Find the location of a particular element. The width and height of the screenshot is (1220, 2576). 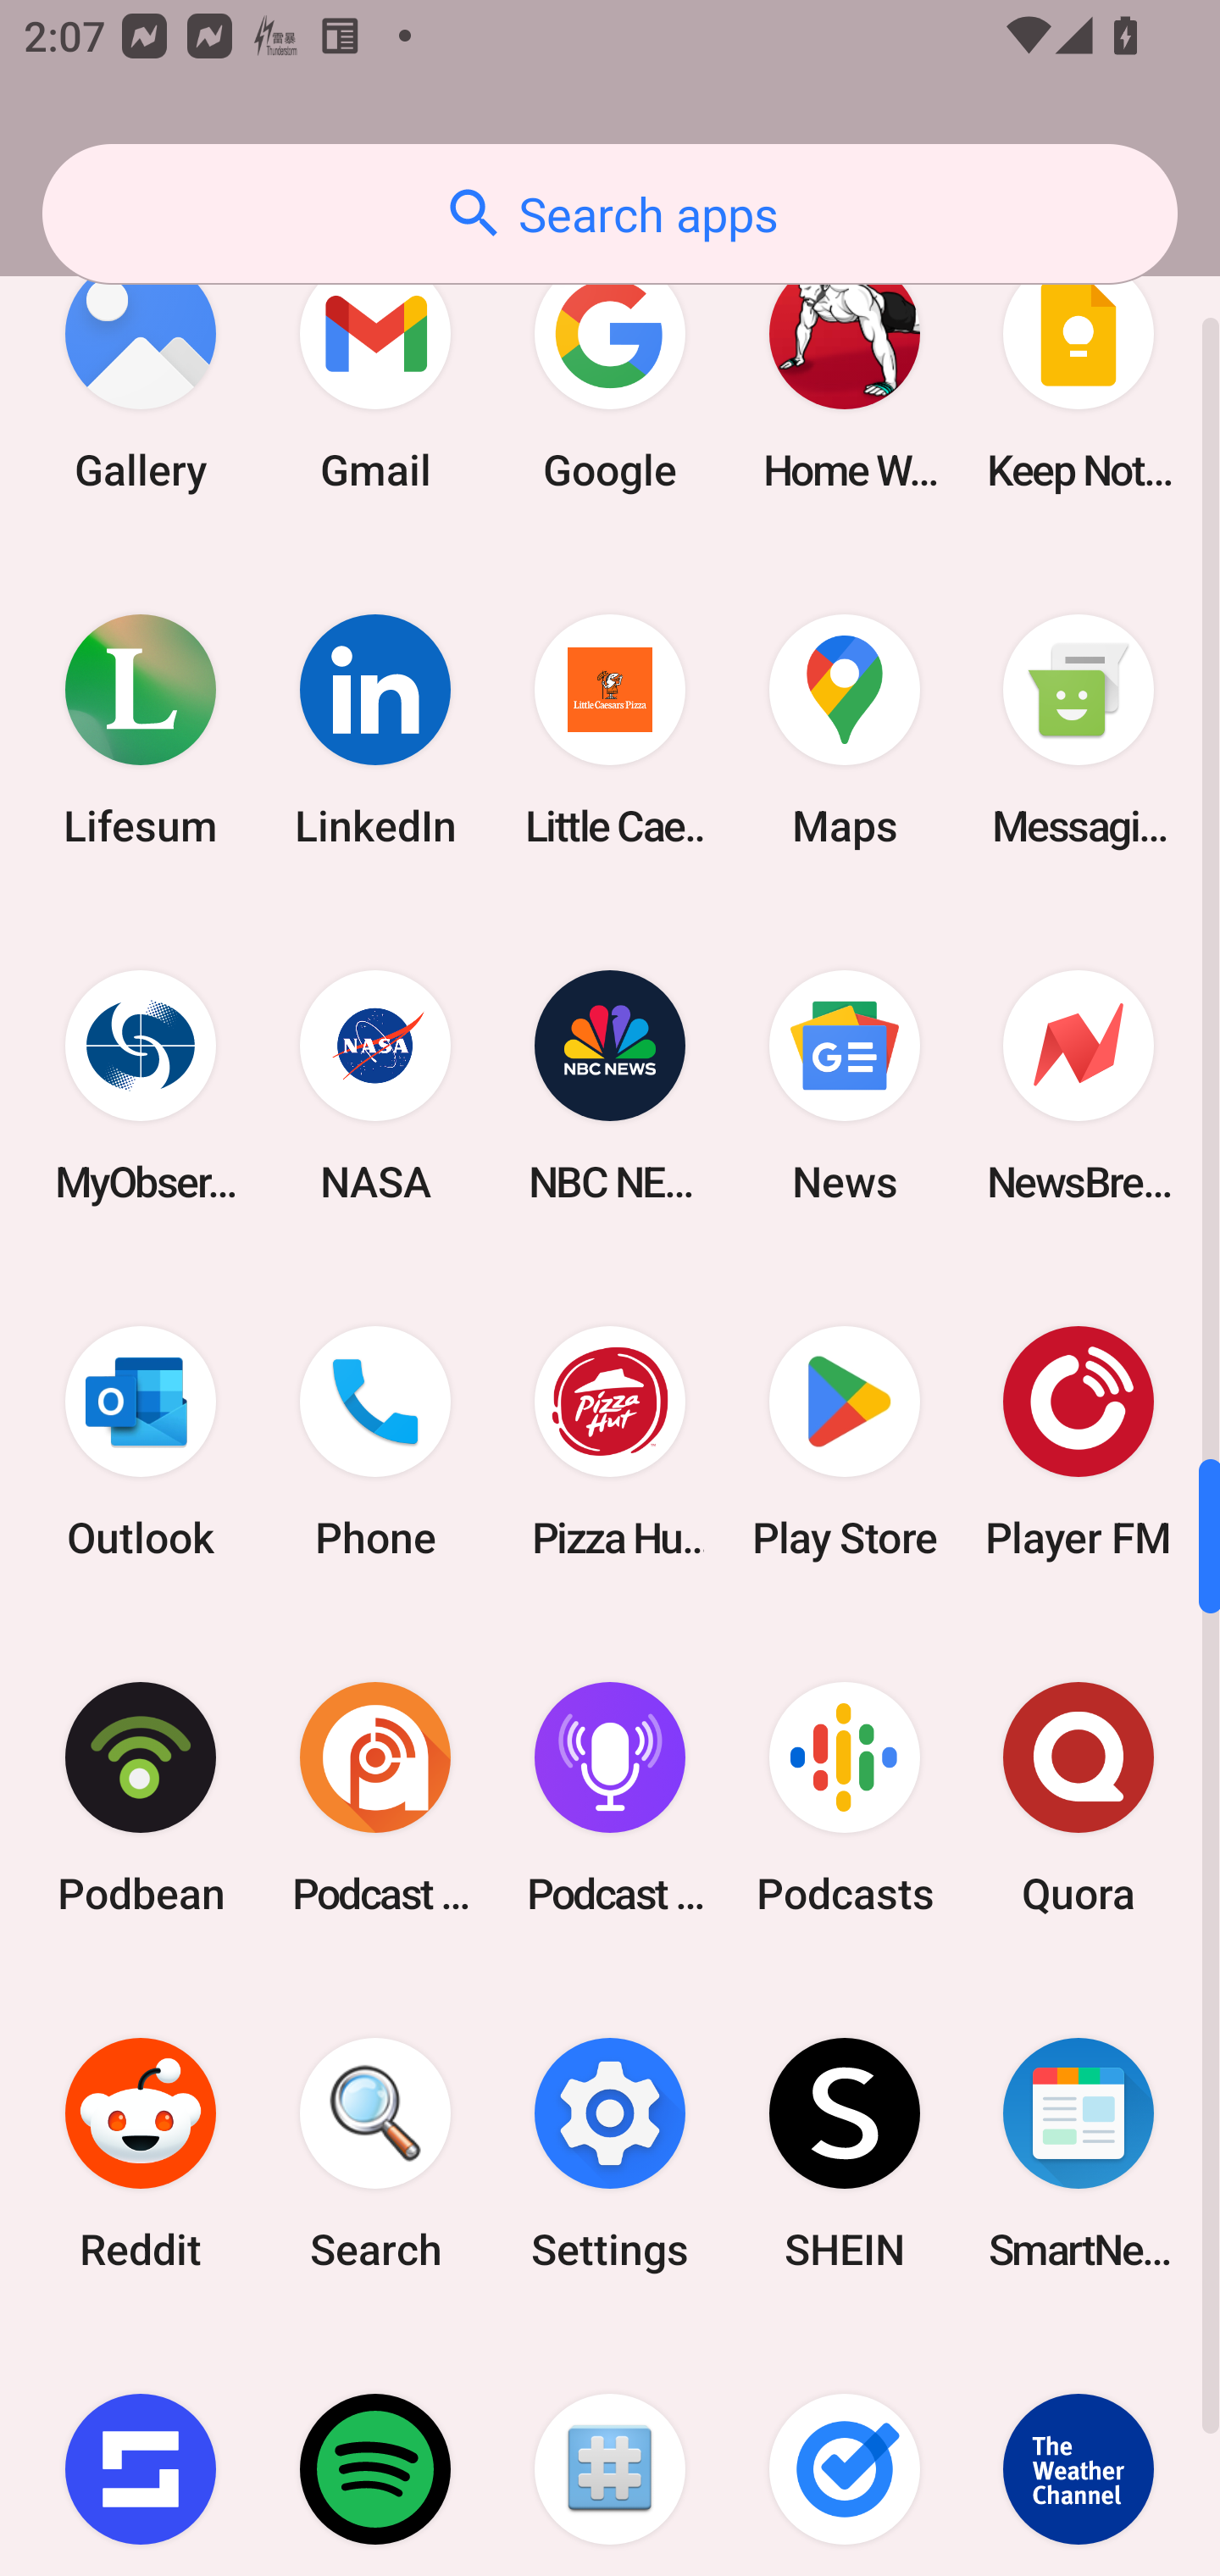

Spotify is located at coordinates (375, 2454).